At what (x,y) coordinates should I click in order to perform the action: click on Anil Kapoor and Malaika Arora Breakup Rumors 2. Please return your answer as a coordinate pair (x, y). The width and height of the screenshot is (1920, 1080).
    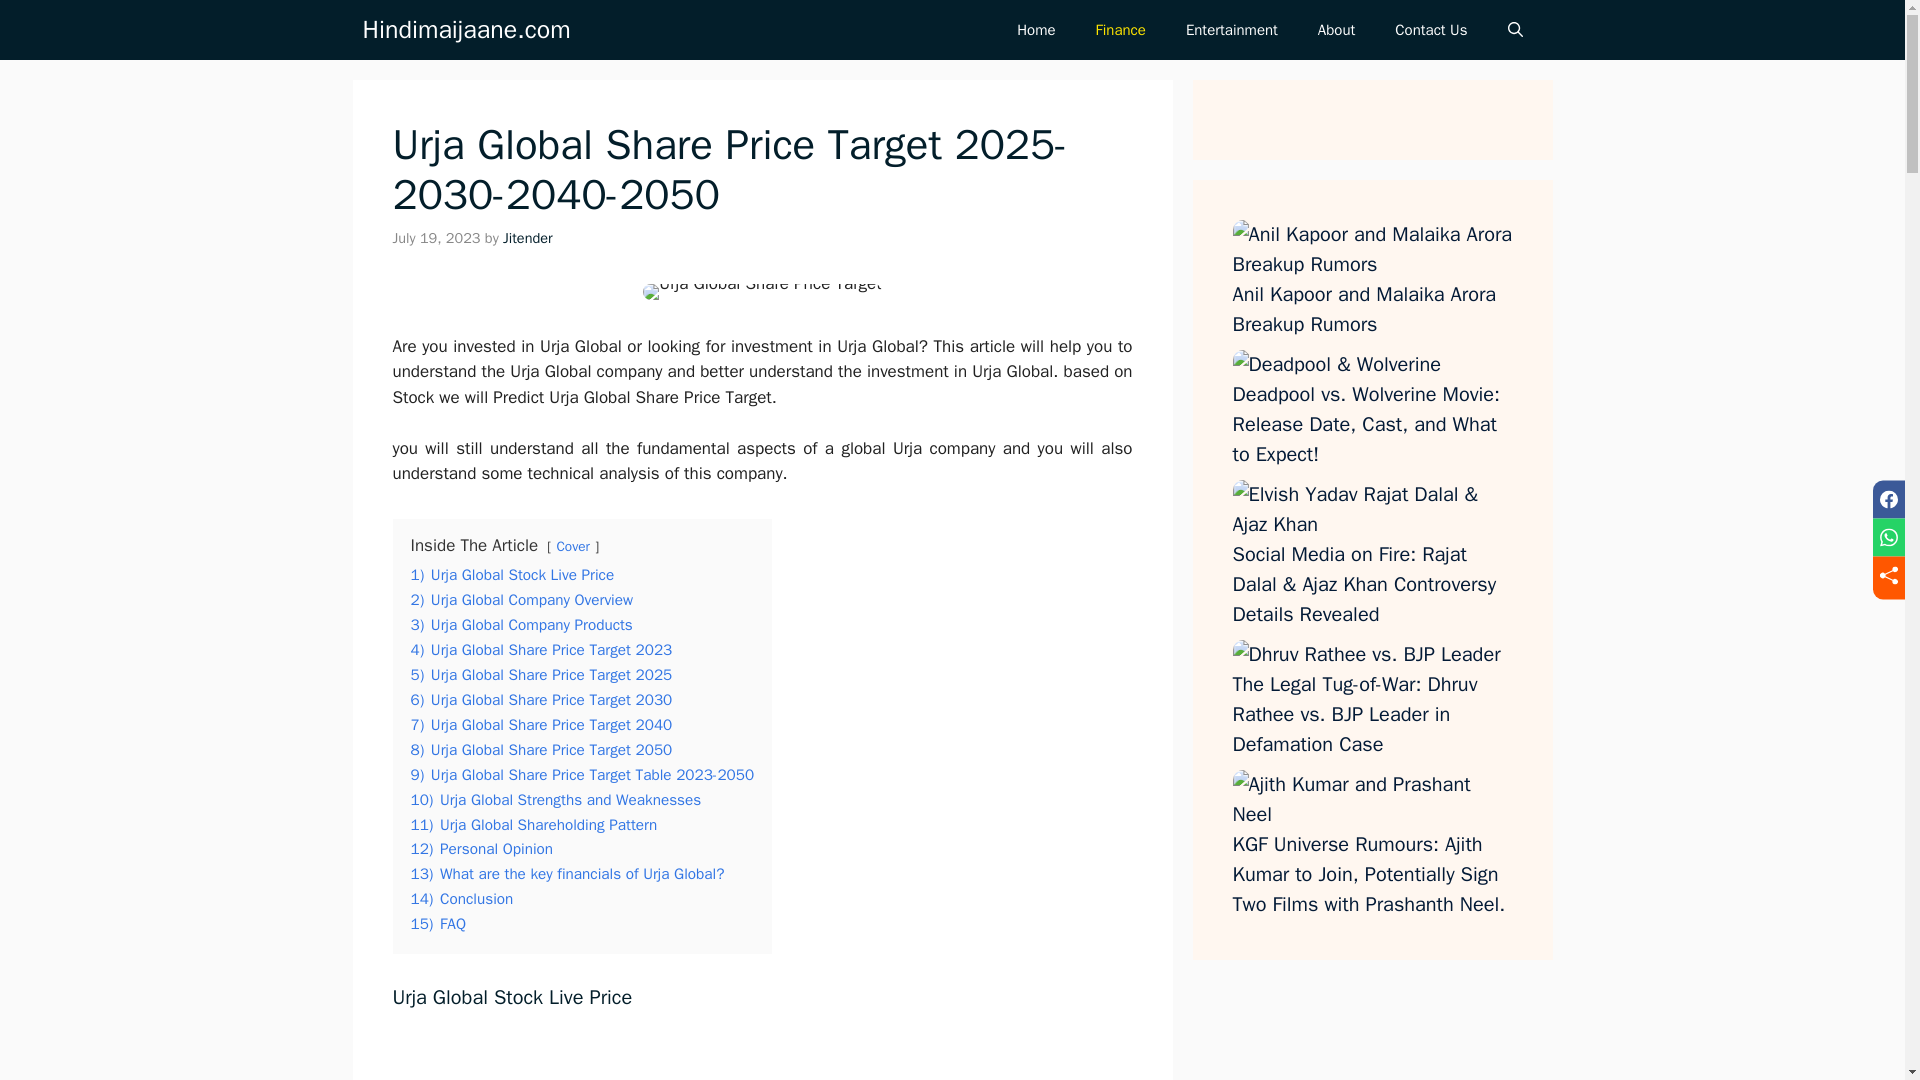
    Looking at the image, I should click on (1372, 250).